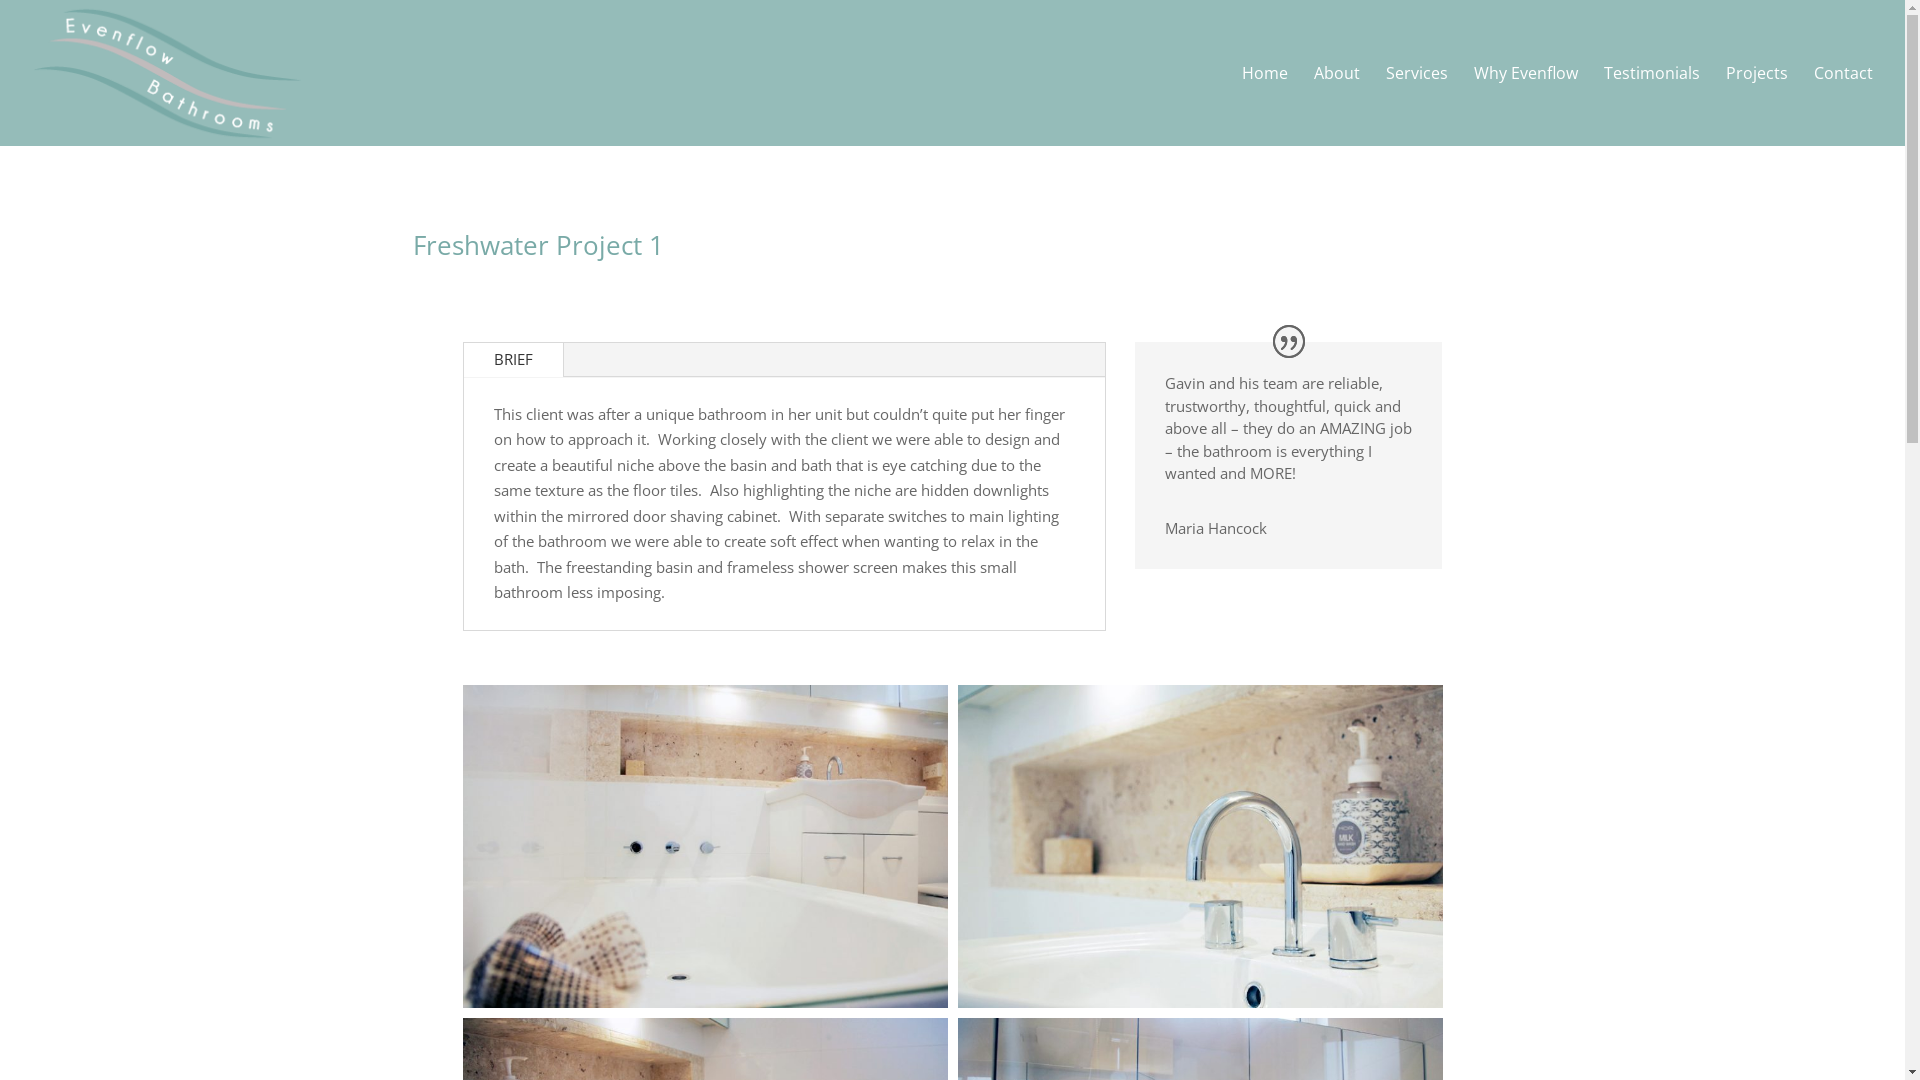  What do you see at coordinates (1265, 106) in the screenshot?
I see `Home` at bounding box center [1265, 106].